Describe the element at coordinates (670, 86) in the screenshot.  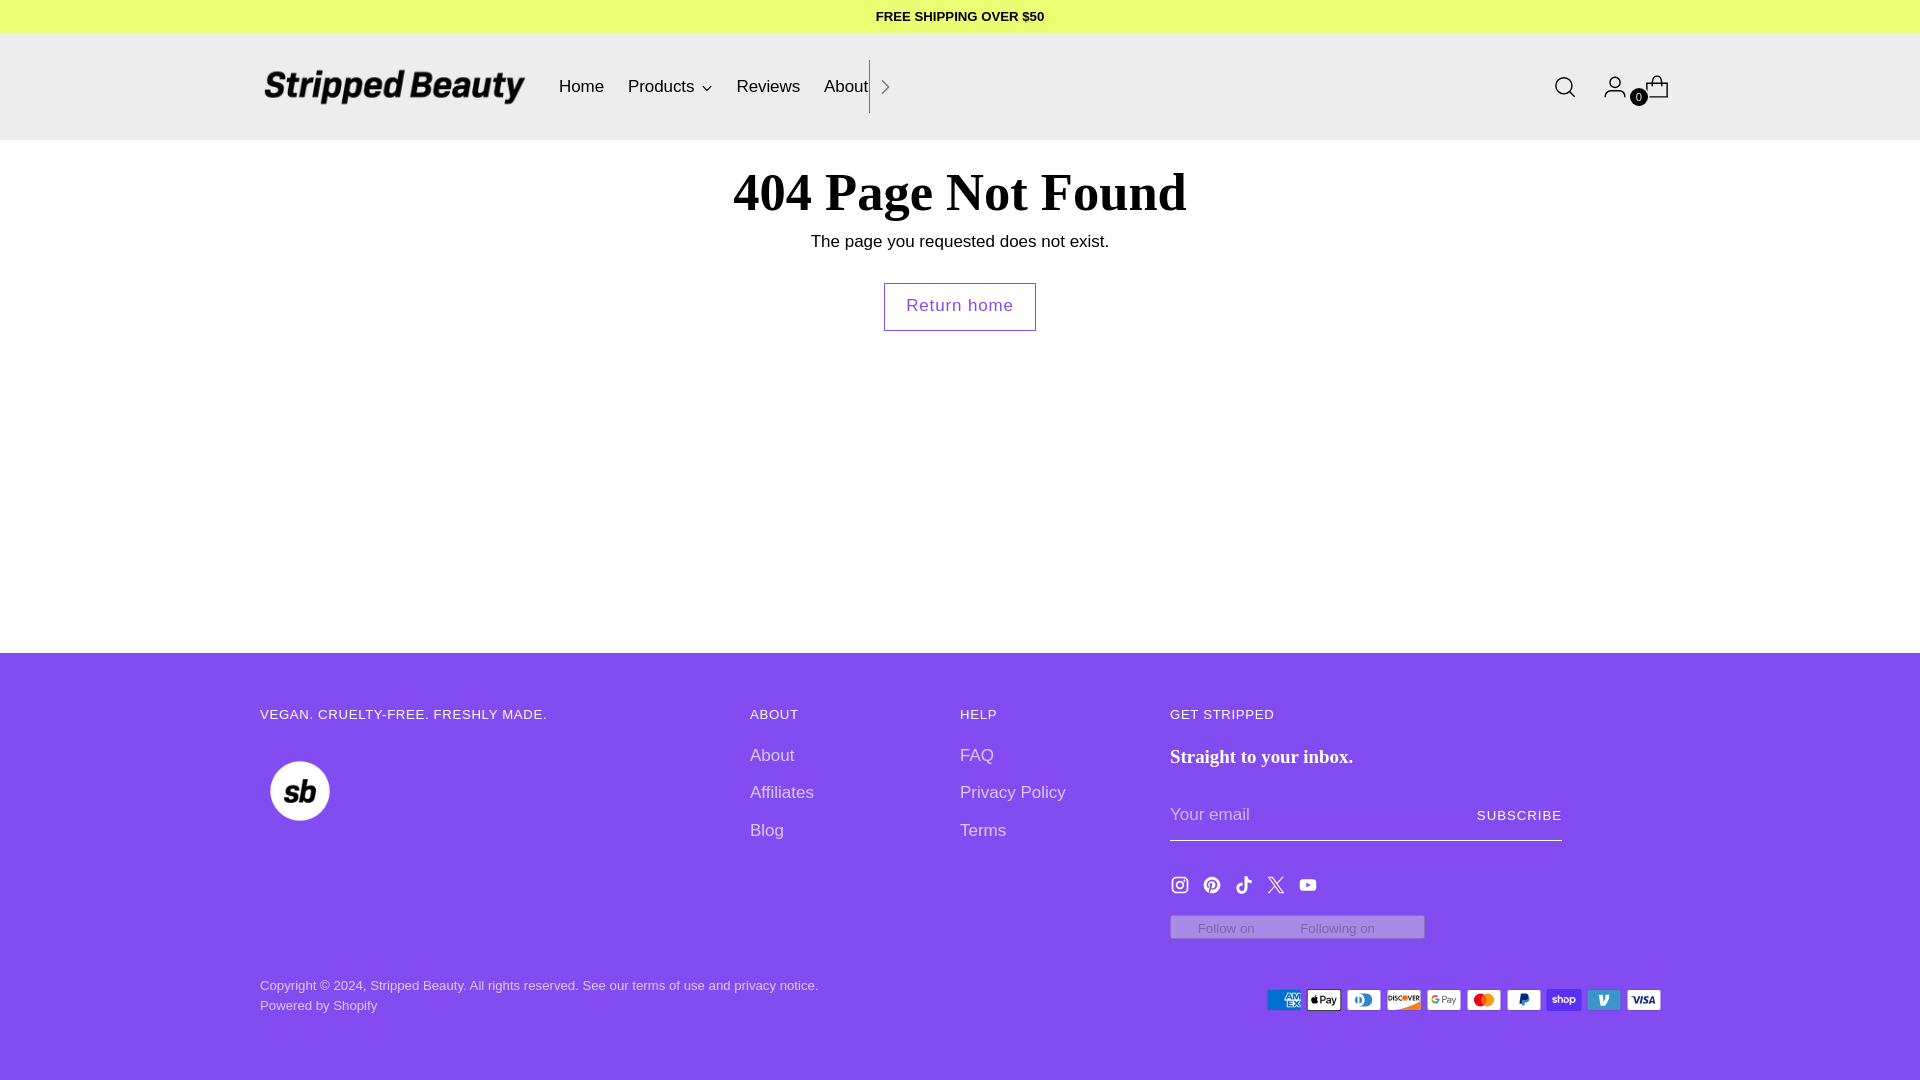
I see `Products` at that location.